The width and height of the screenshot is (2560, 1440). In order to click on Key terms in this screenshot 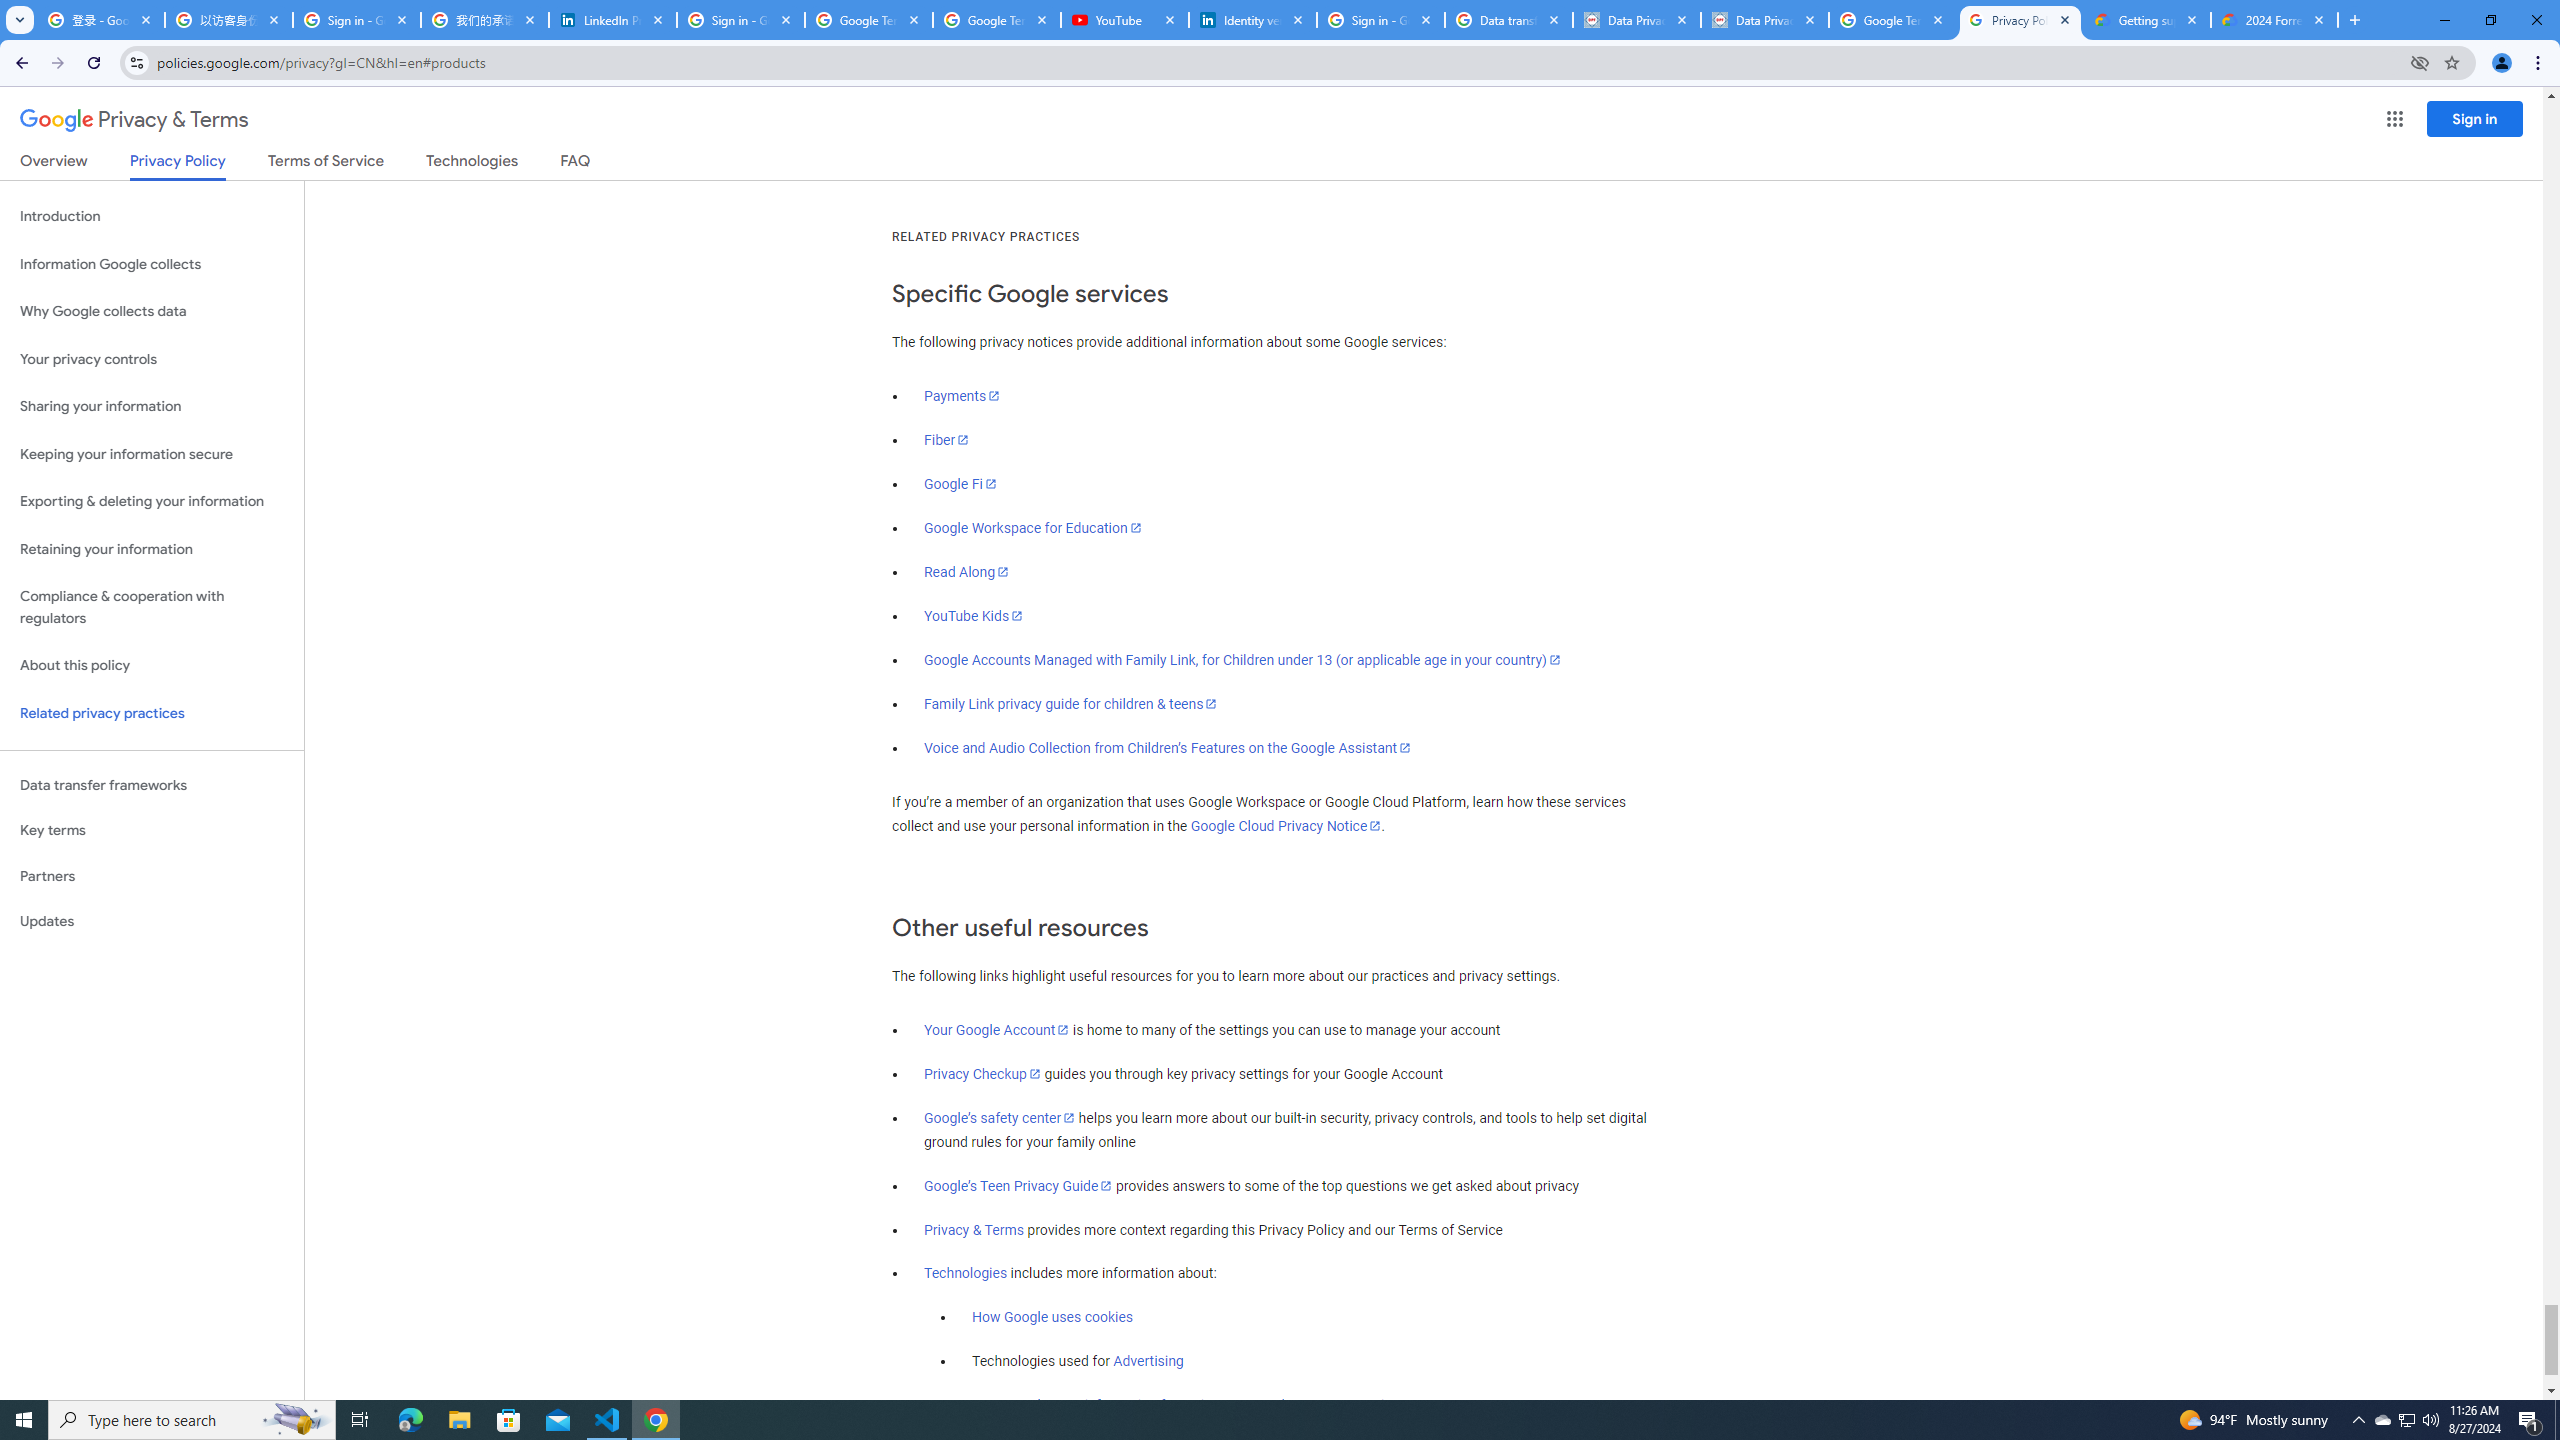, I will do `click(152, 830)`.